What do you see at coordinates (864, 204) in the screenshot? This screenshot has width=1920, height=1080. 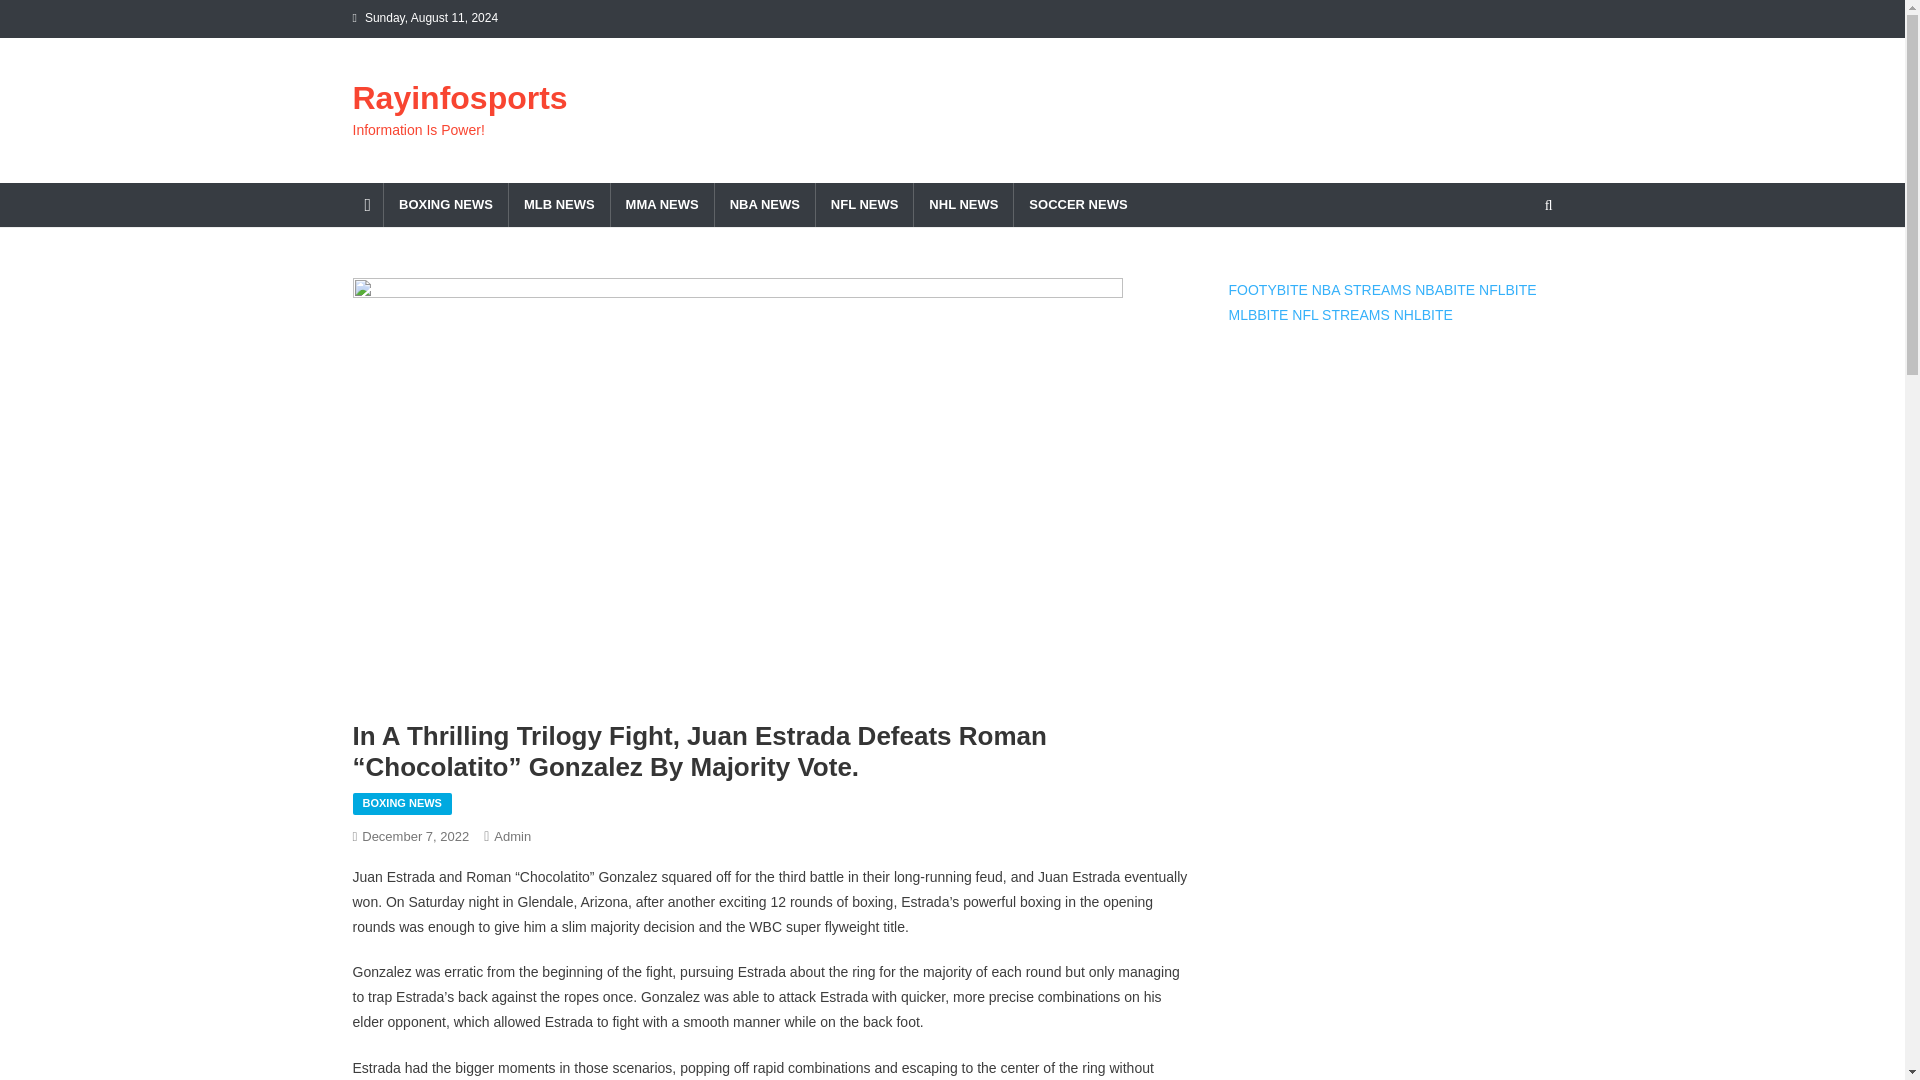 I see `NFL NEWS` at bounding box center [864, 204].